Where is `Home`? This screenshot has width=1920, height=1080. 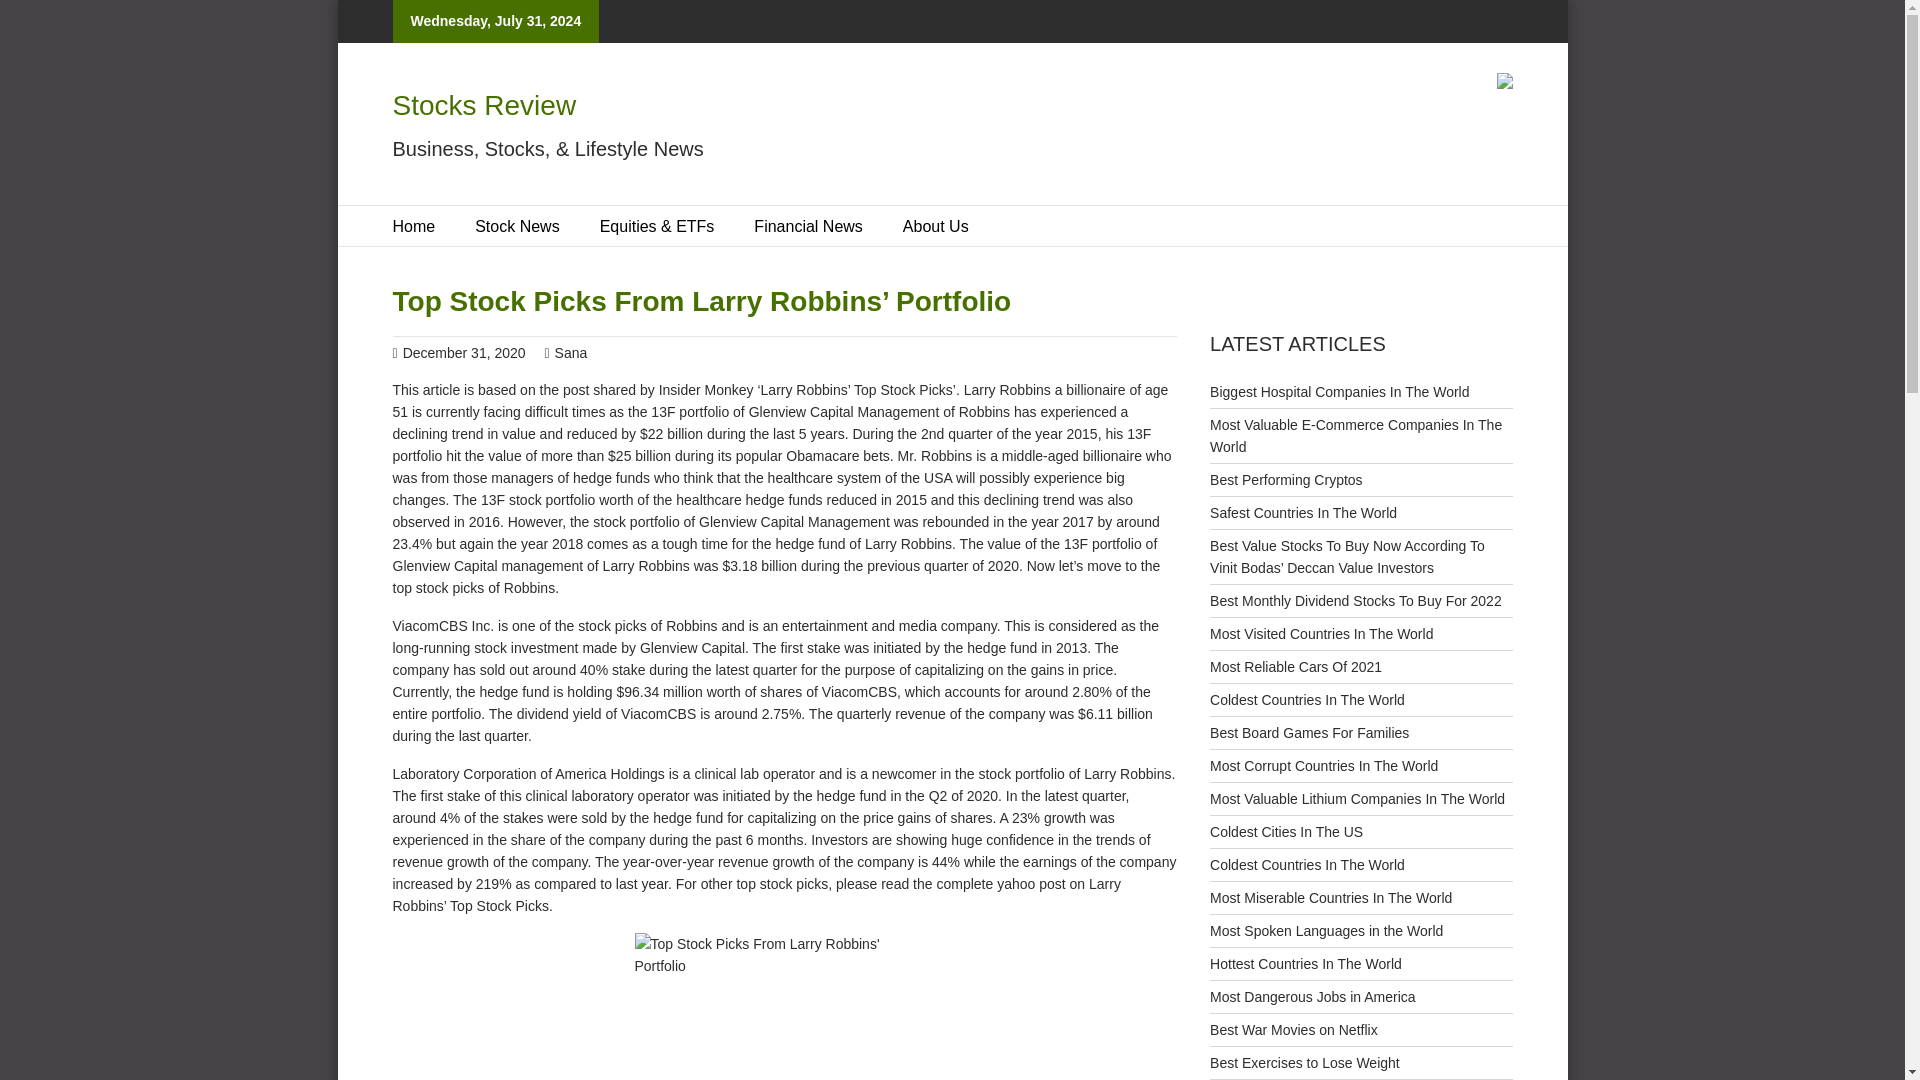
Home is located at coordinates (413, 226).